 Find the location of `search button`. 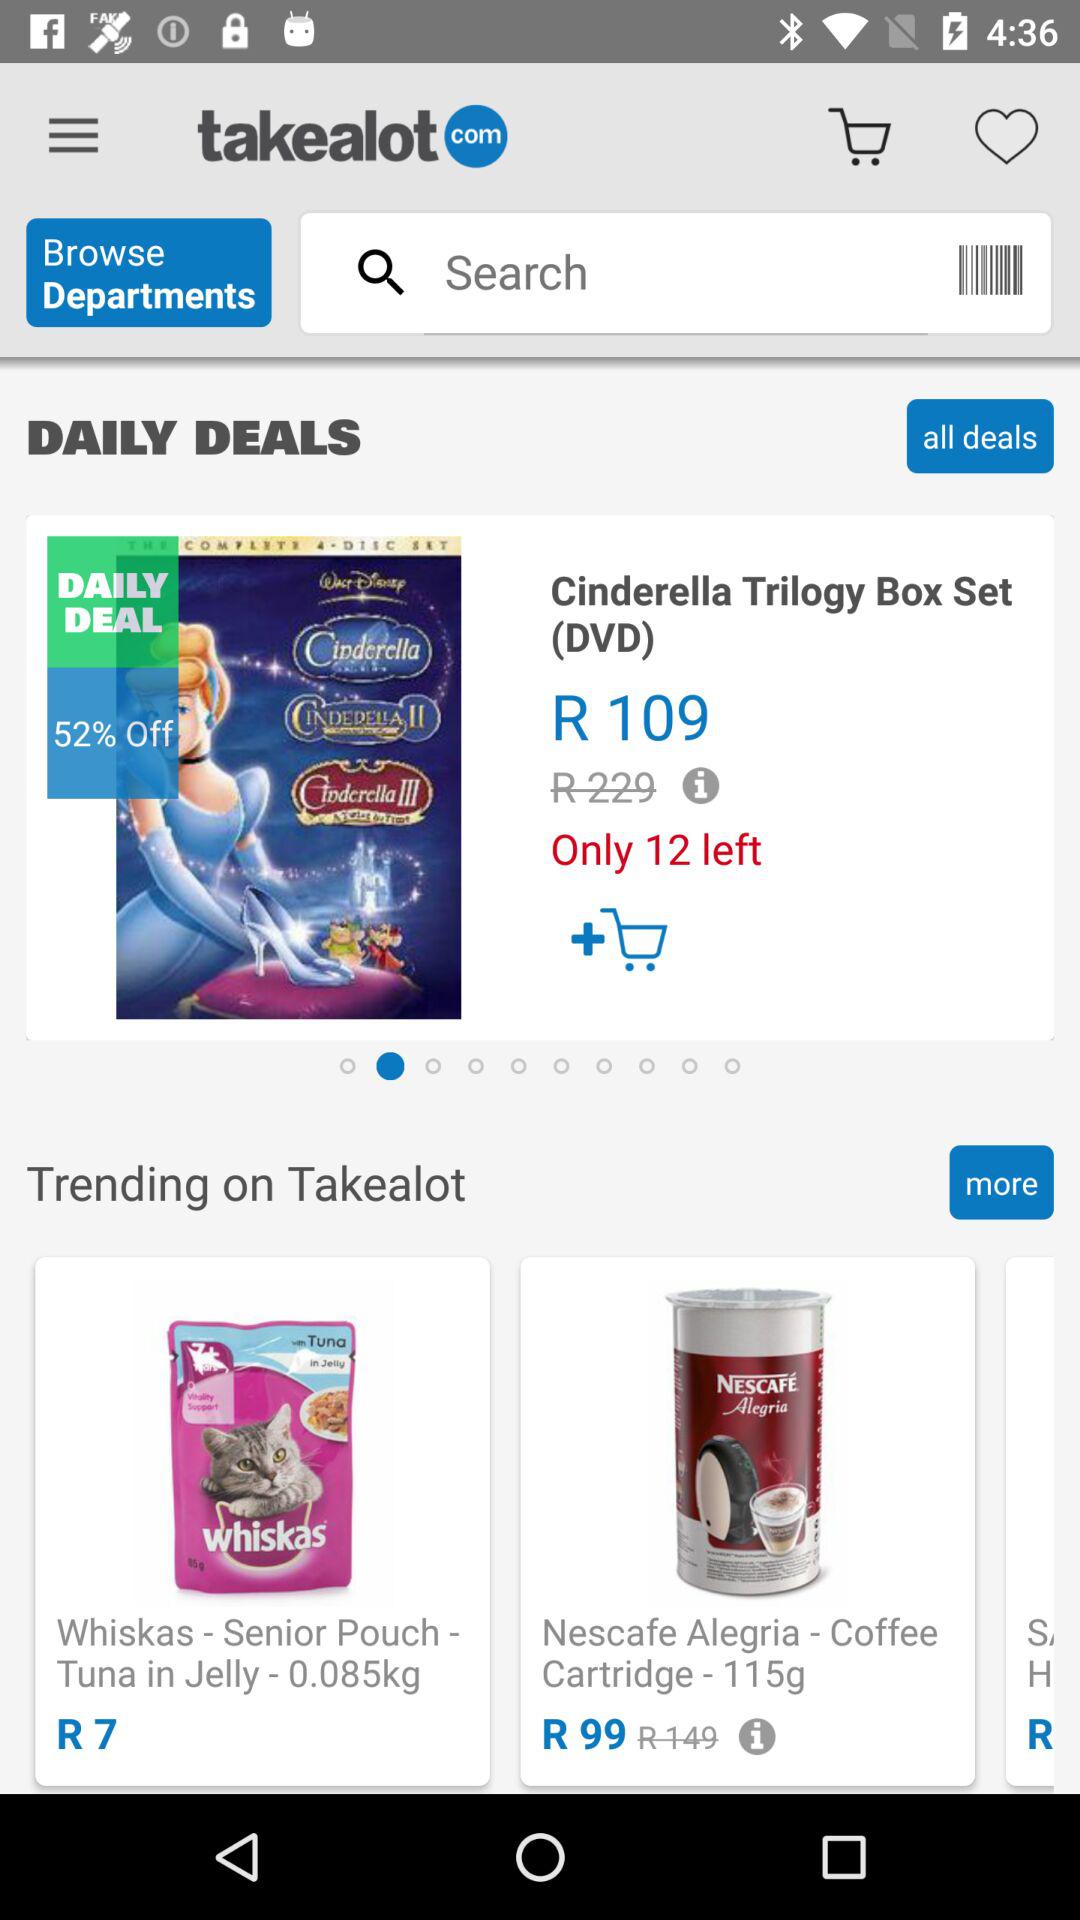

search button is located at coordinates (675, 271).